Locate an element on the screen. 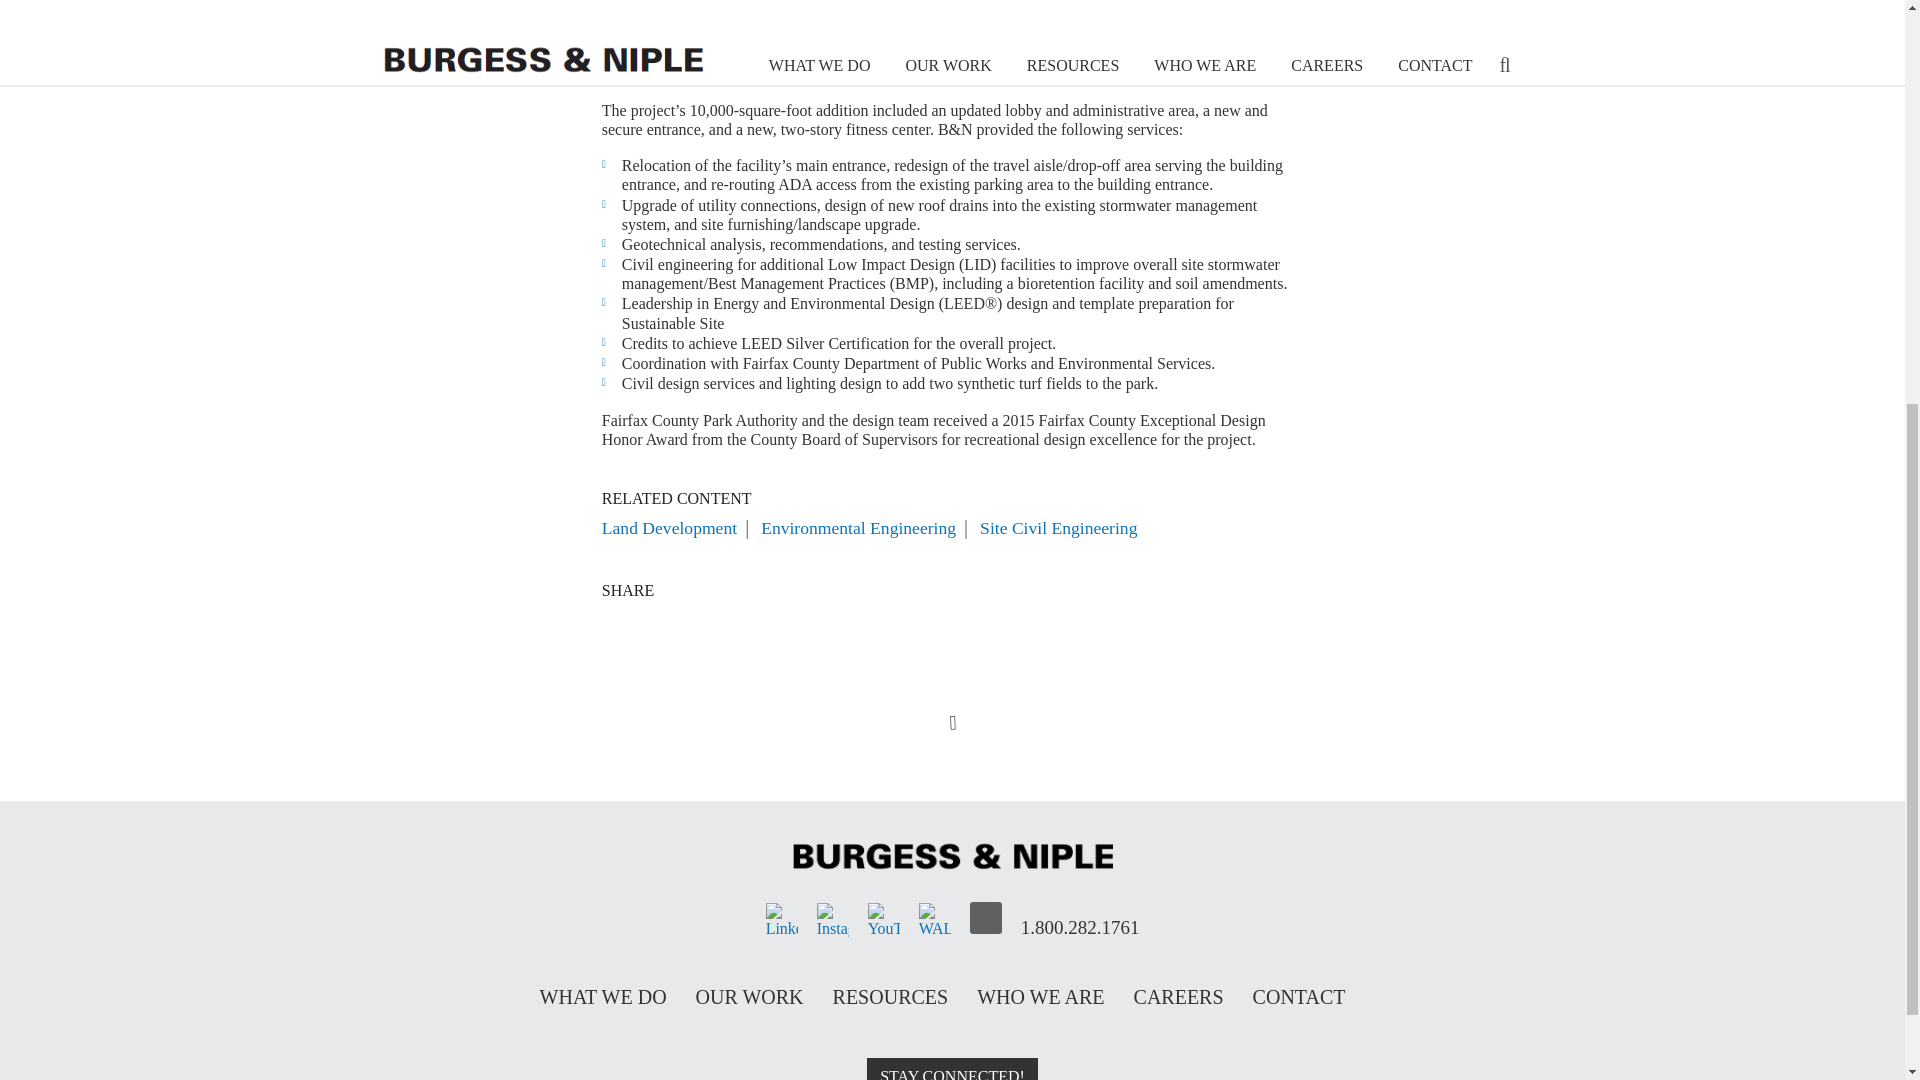 The image size is (1920, 1080). Follow us on WALLS.IO is located at coordinates (934, 918).